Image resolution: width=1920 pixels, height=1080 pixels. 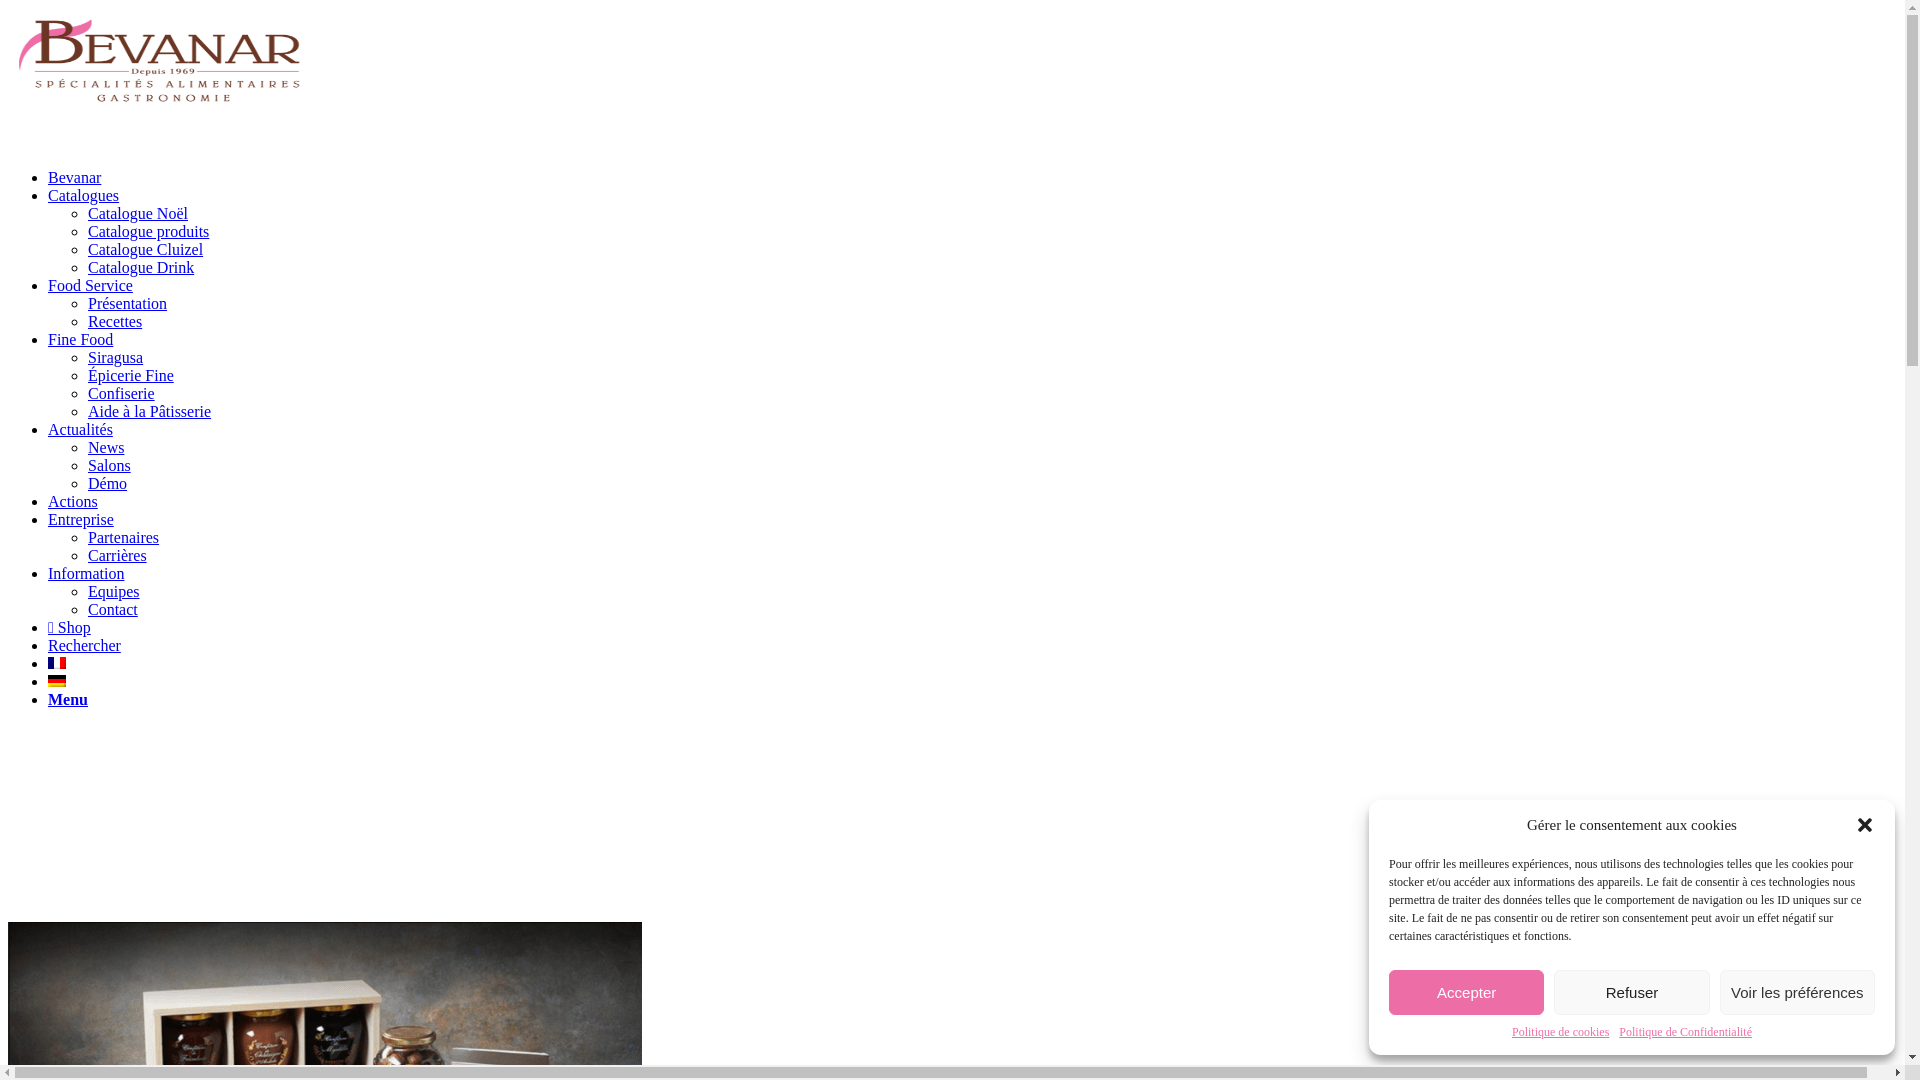 I want to click on Equipes, so click(x=114, y=592).